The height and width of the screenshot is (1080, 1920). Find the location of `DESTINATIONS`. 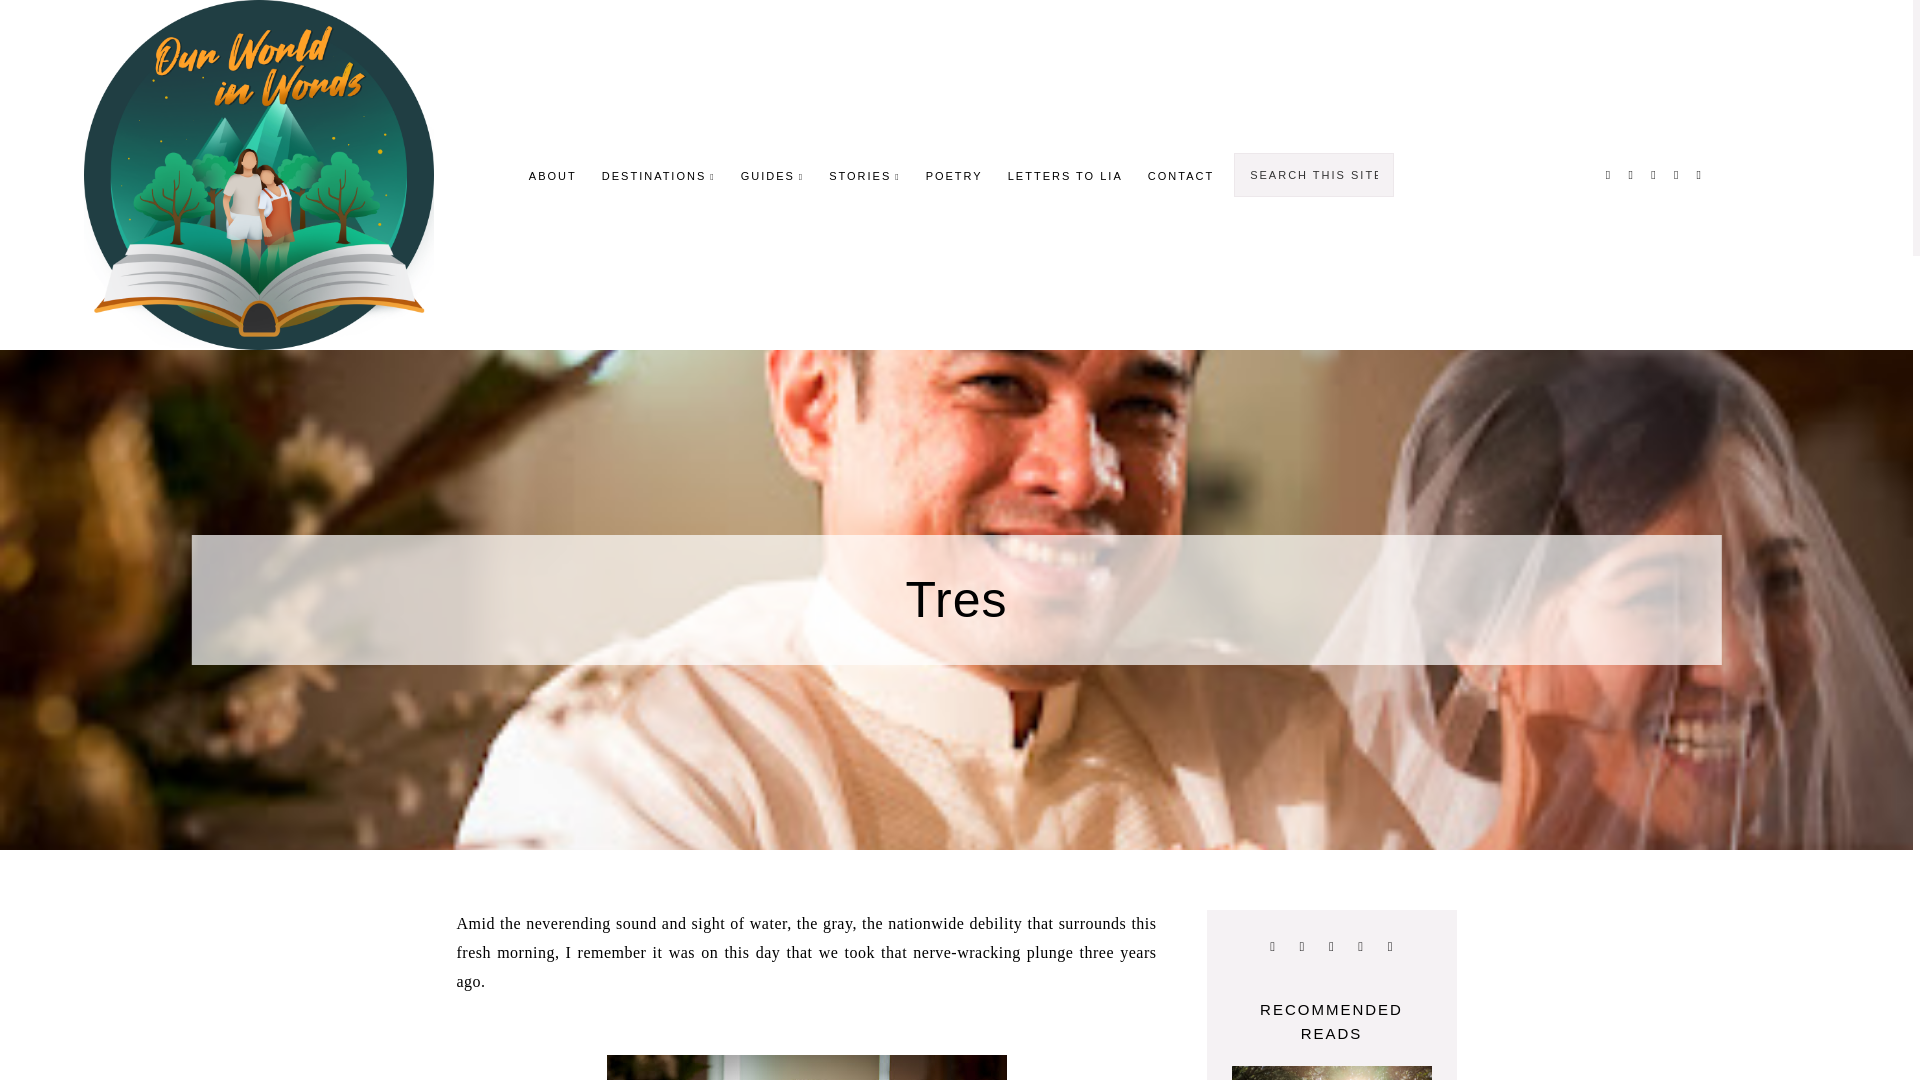

DESTINATIONS is located at coordinates (659, 176).